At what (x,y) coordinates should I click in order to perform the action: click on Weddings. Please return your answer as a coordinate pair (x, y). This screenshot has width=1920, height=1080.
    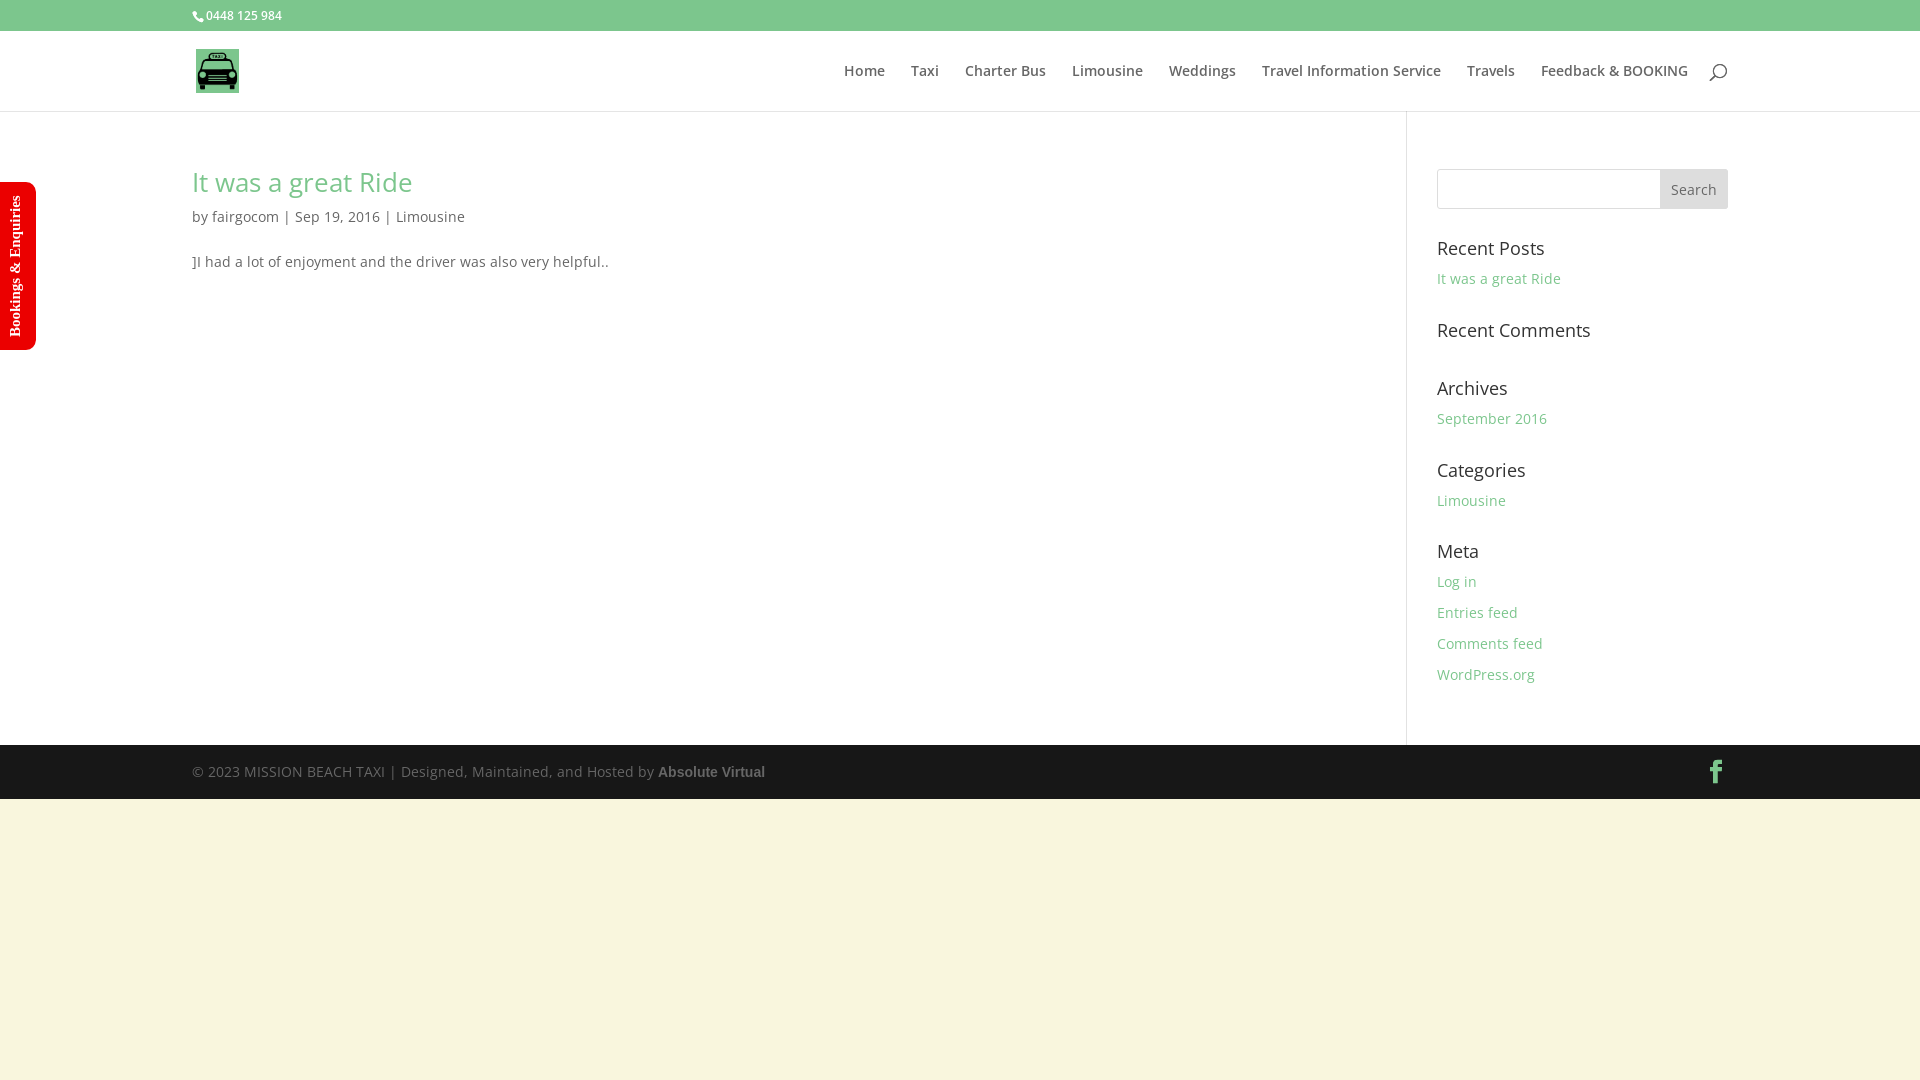
    Looking at the image, I should click on (1202, 88).